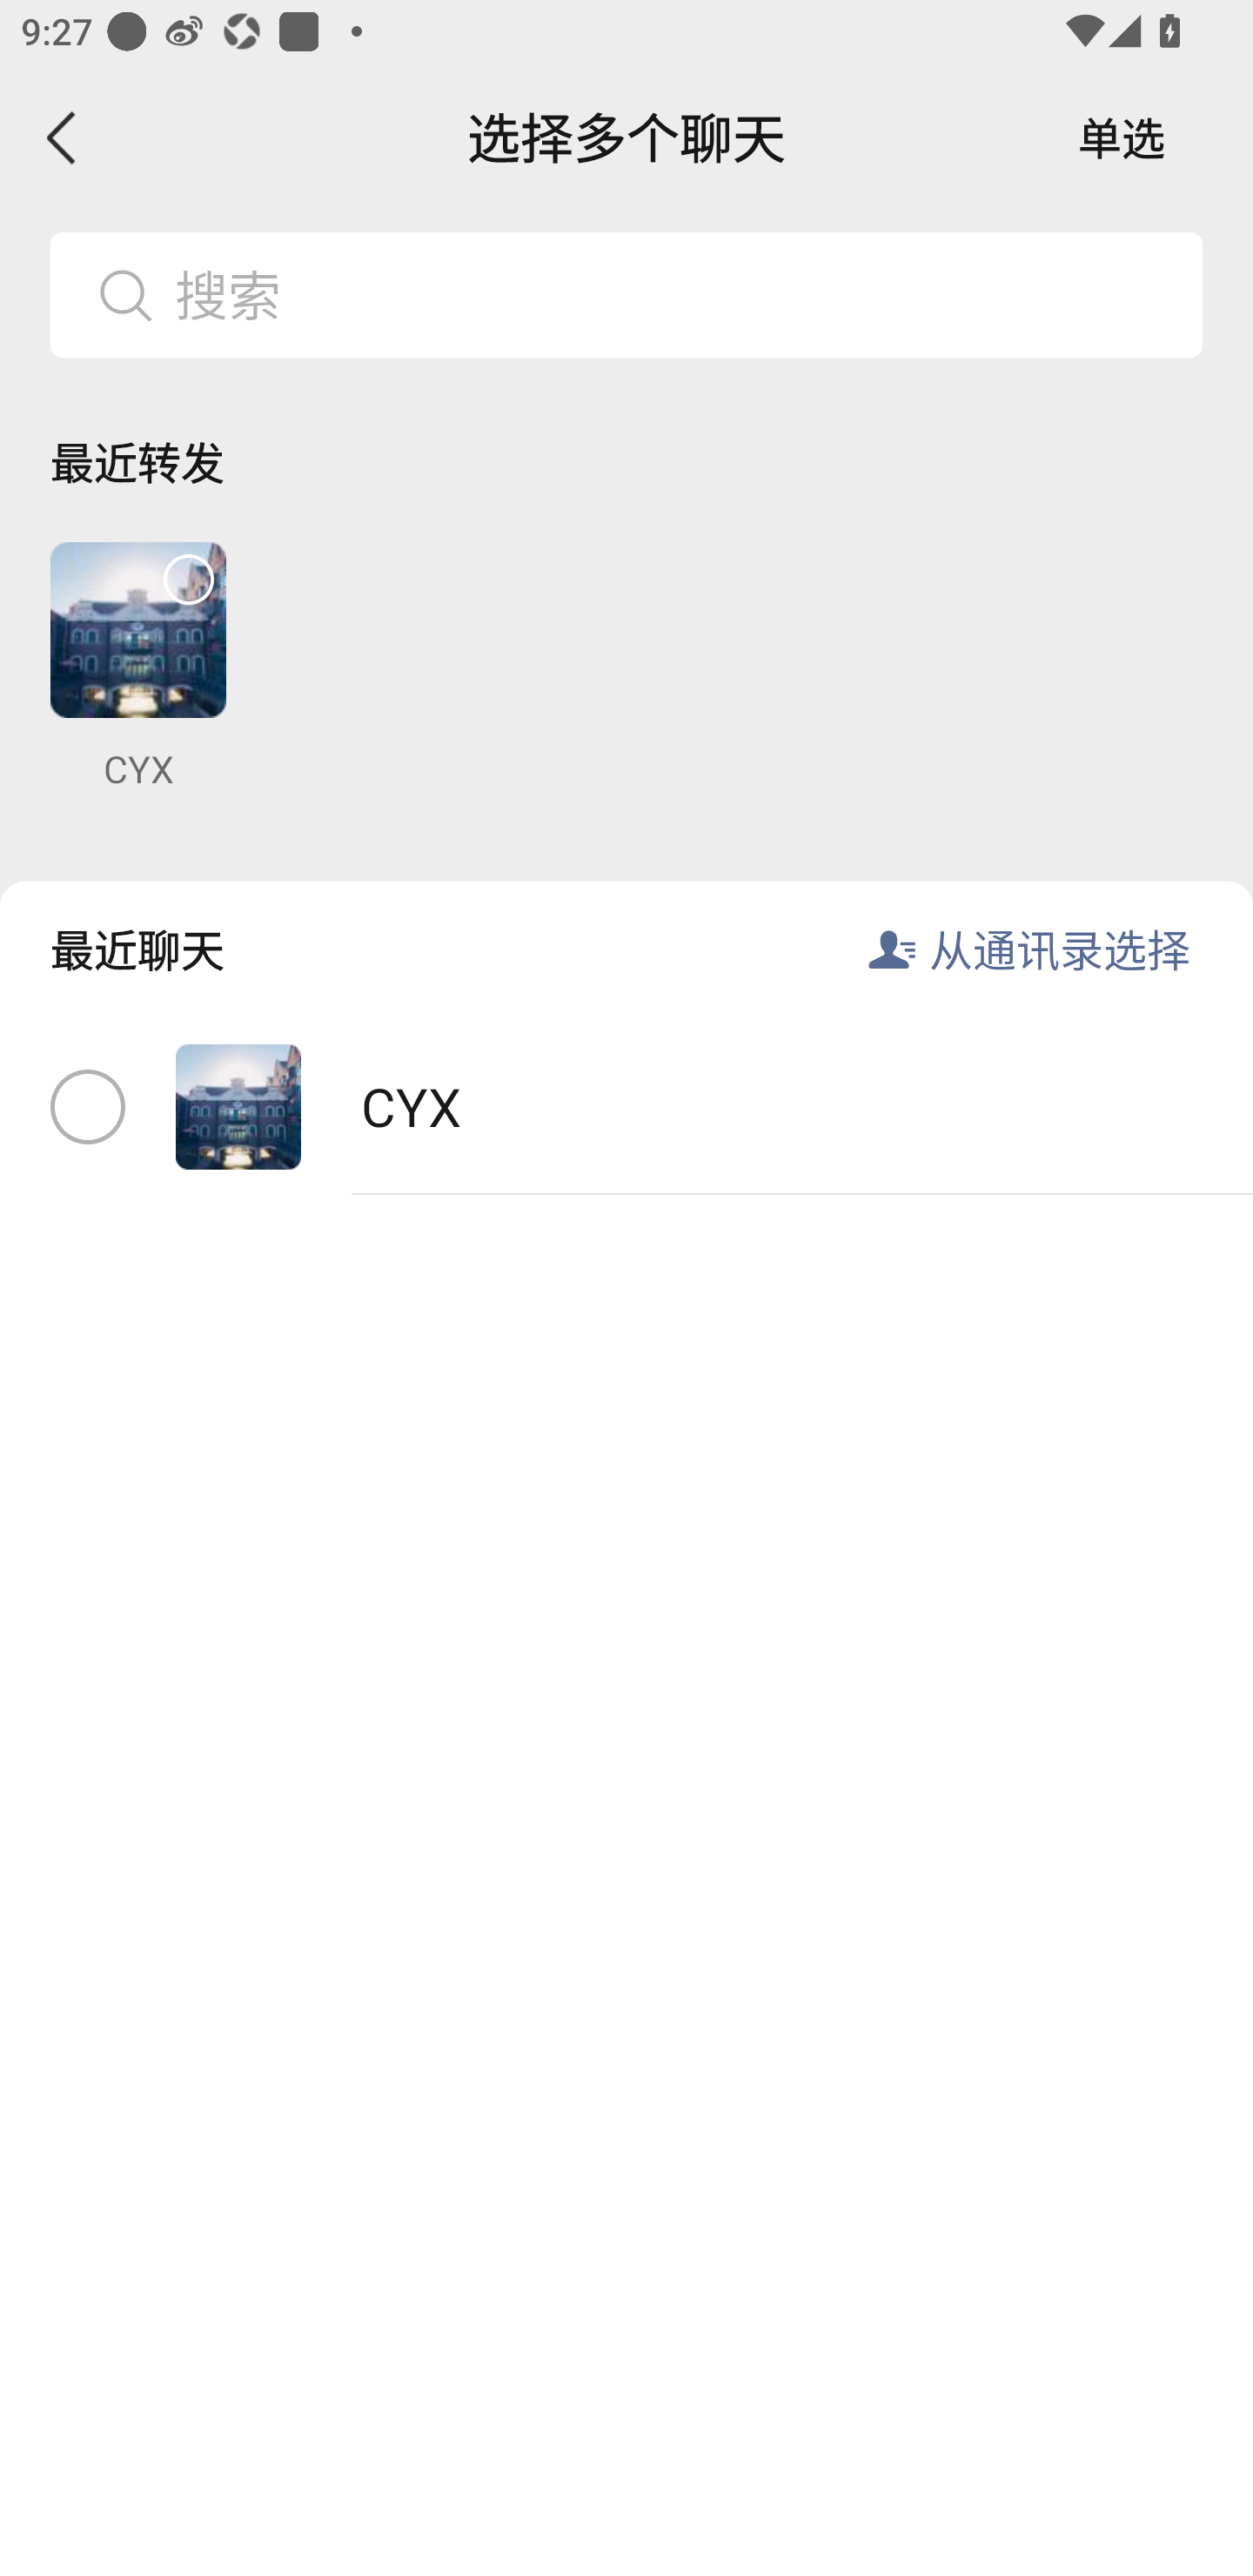 This screenshot has height=2576, width=1253. I want to click on CYX, so click(626, 1107).